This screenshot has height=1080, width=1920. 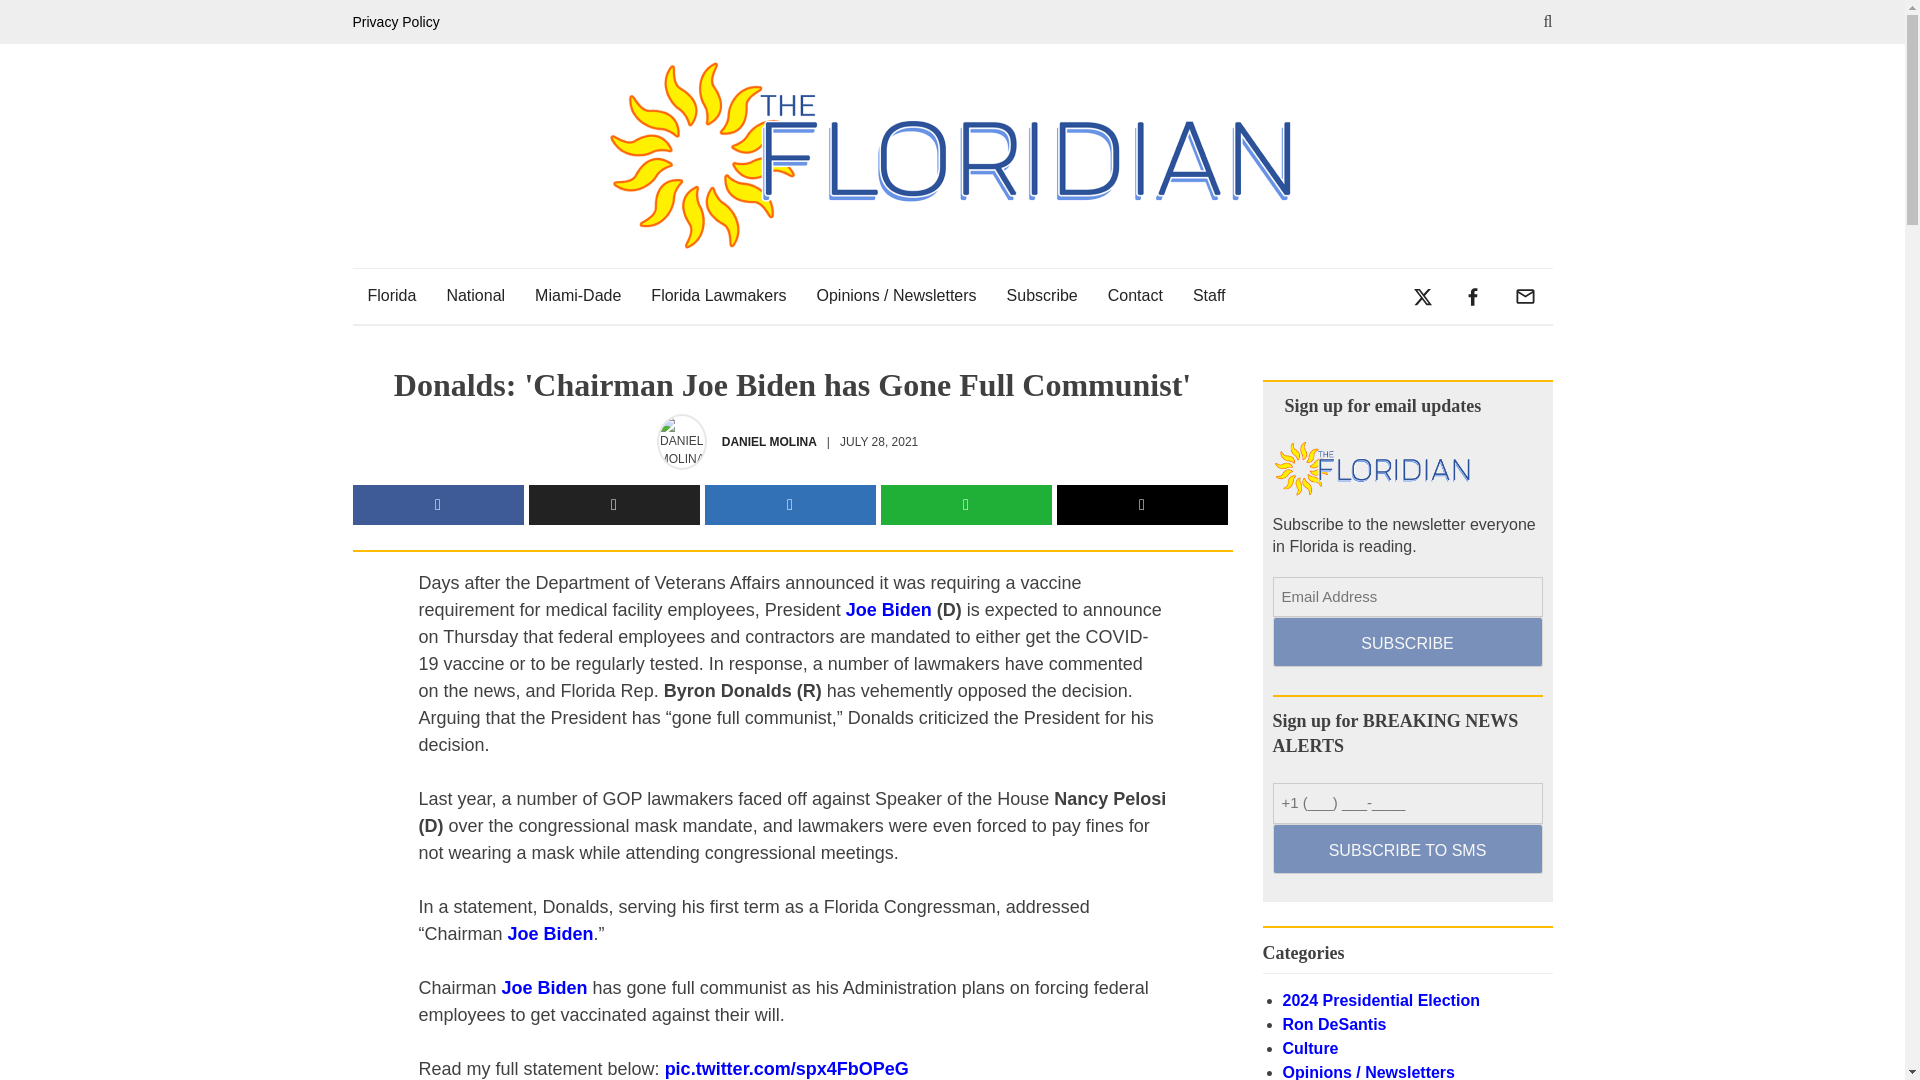 I want to click on Joe Biden, so click(x=888, y=610).